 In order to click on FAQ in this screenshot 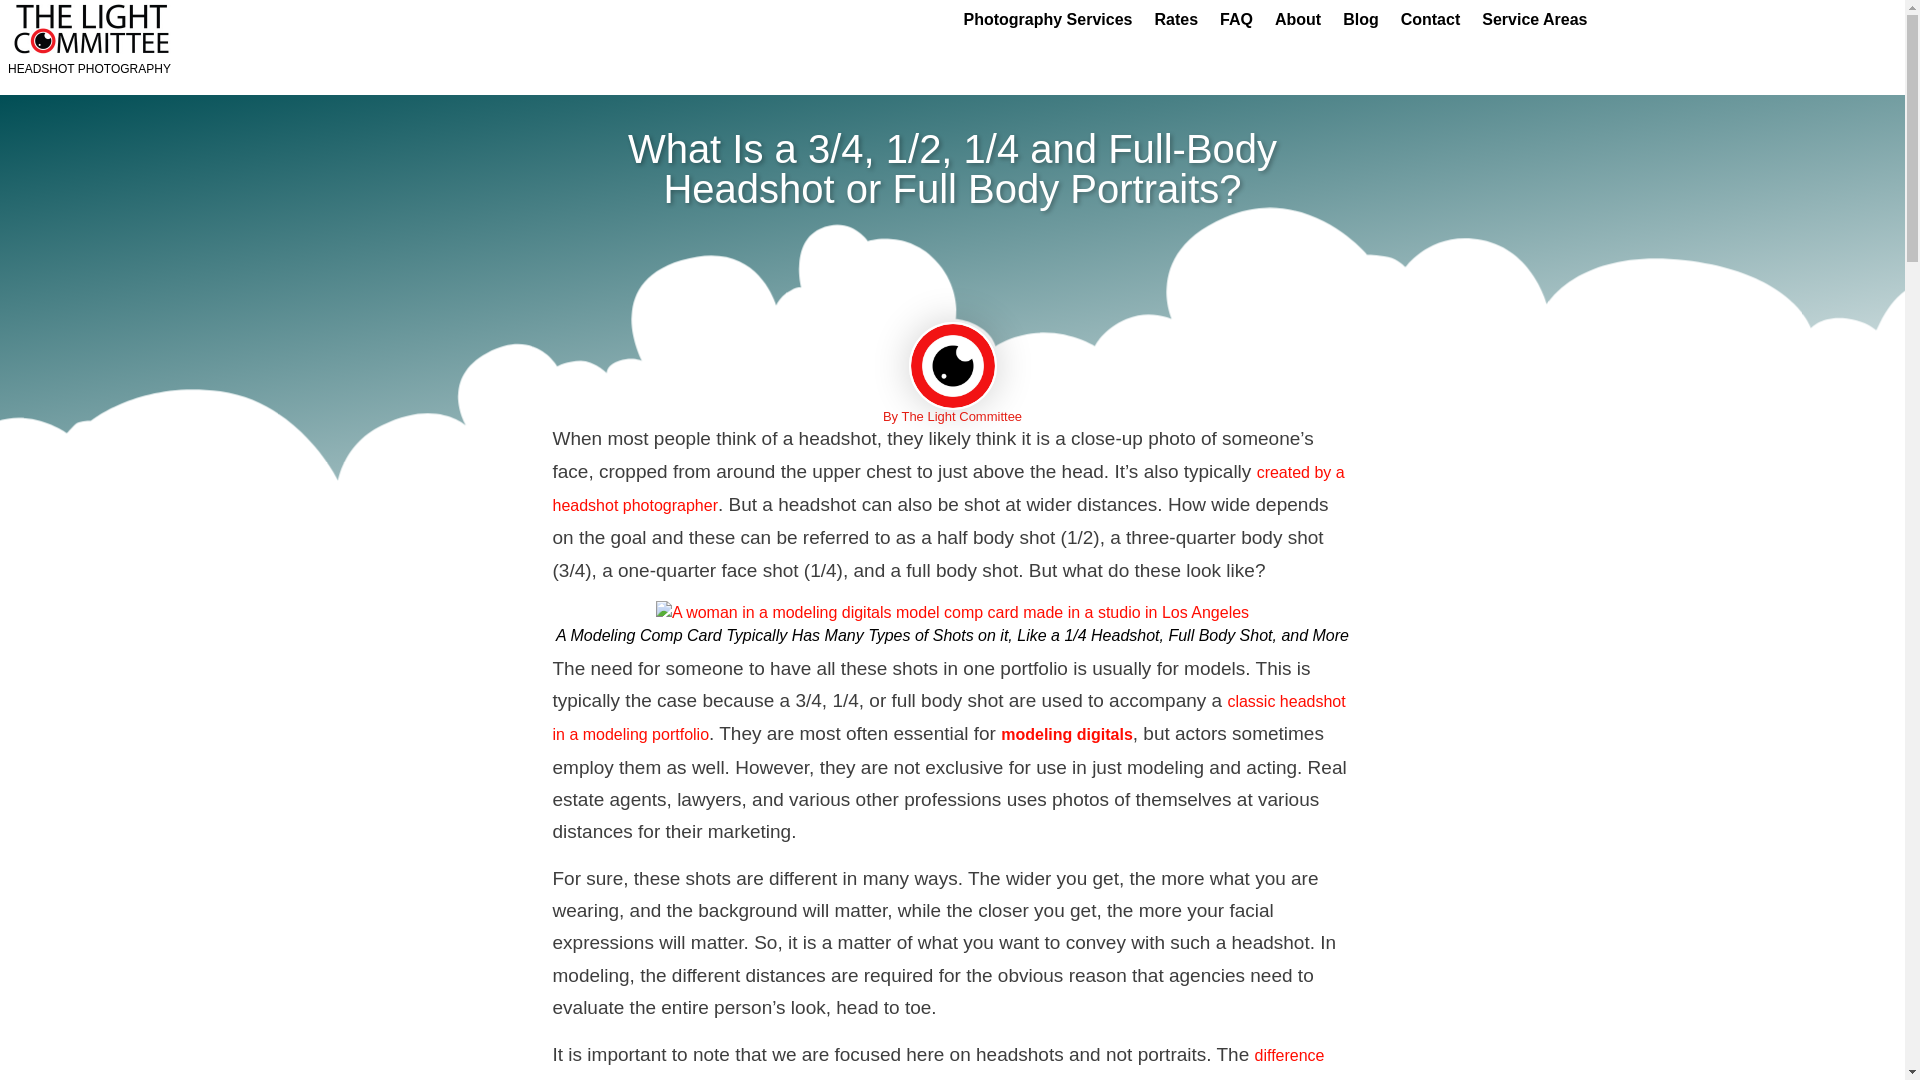, I will do `click(1236, 20)`.